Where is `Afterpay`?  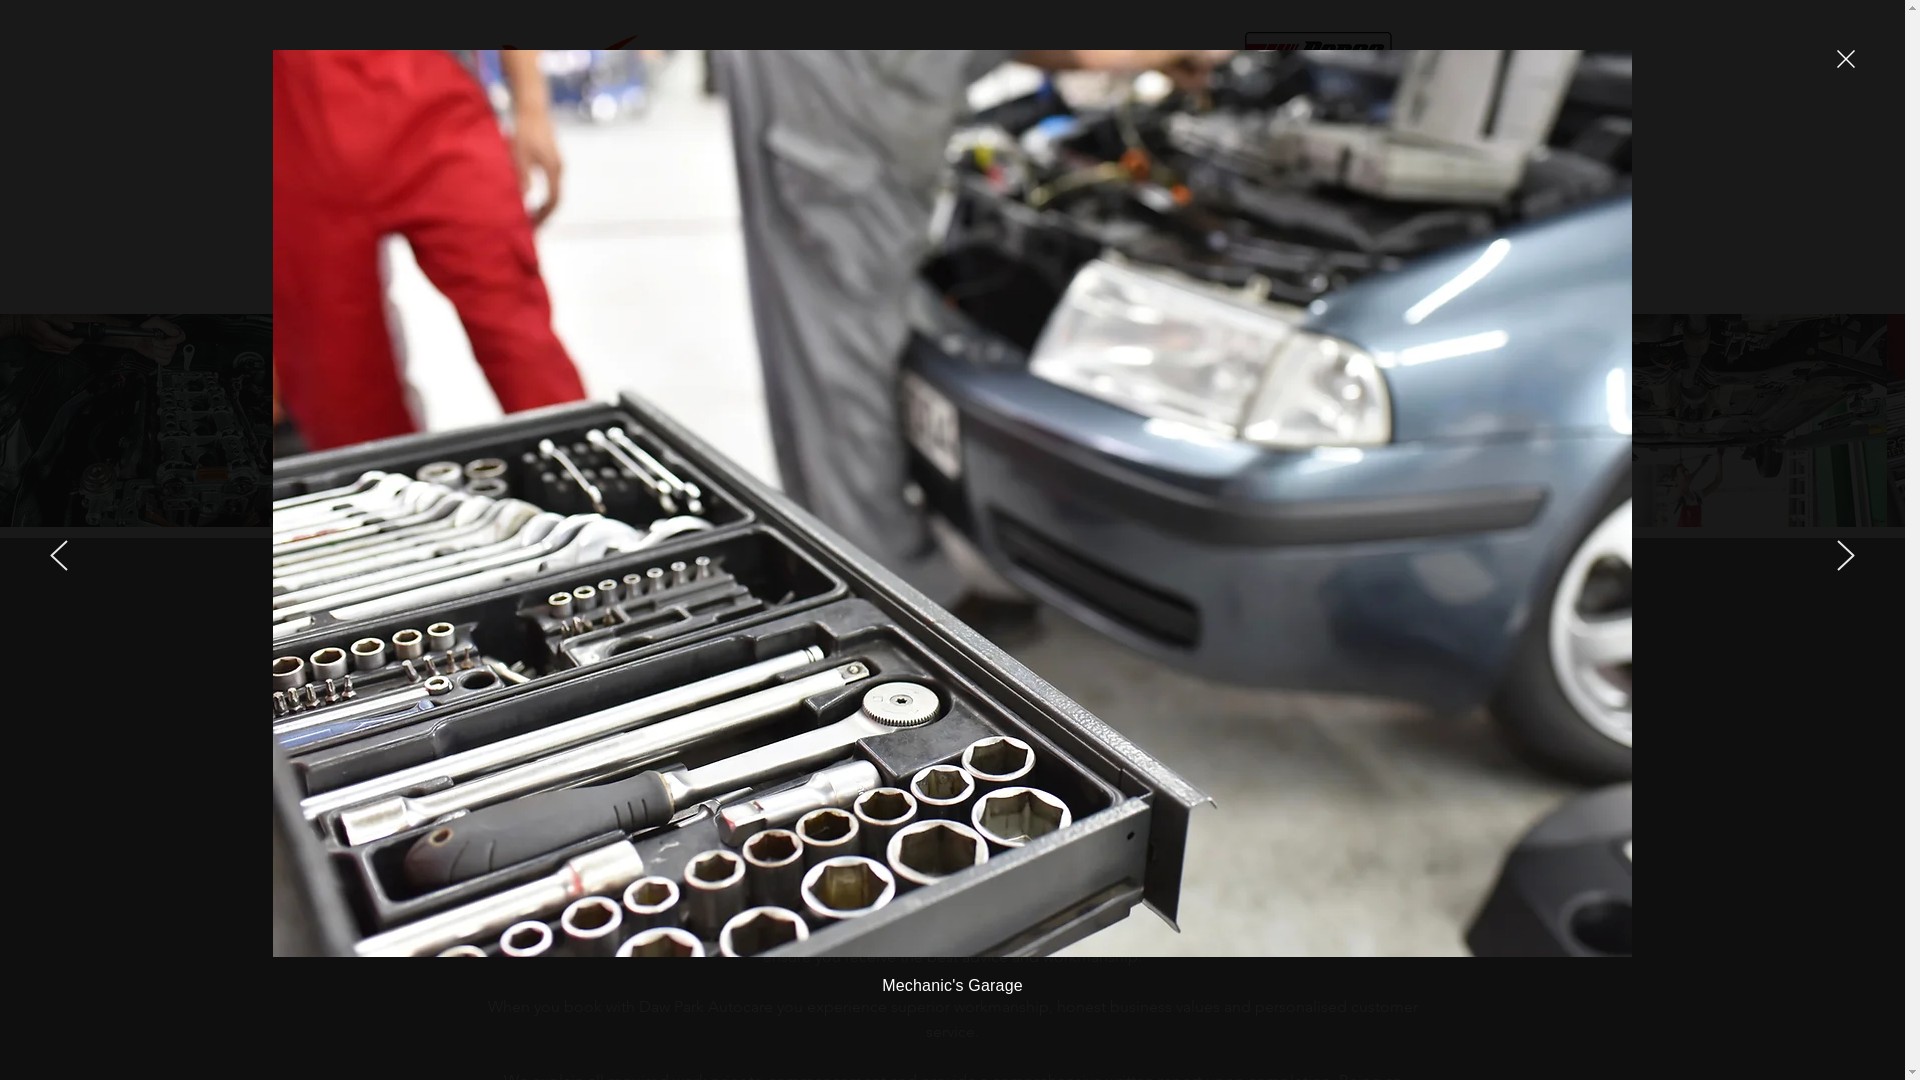 Afterpay is located at coordinates (706, 287).